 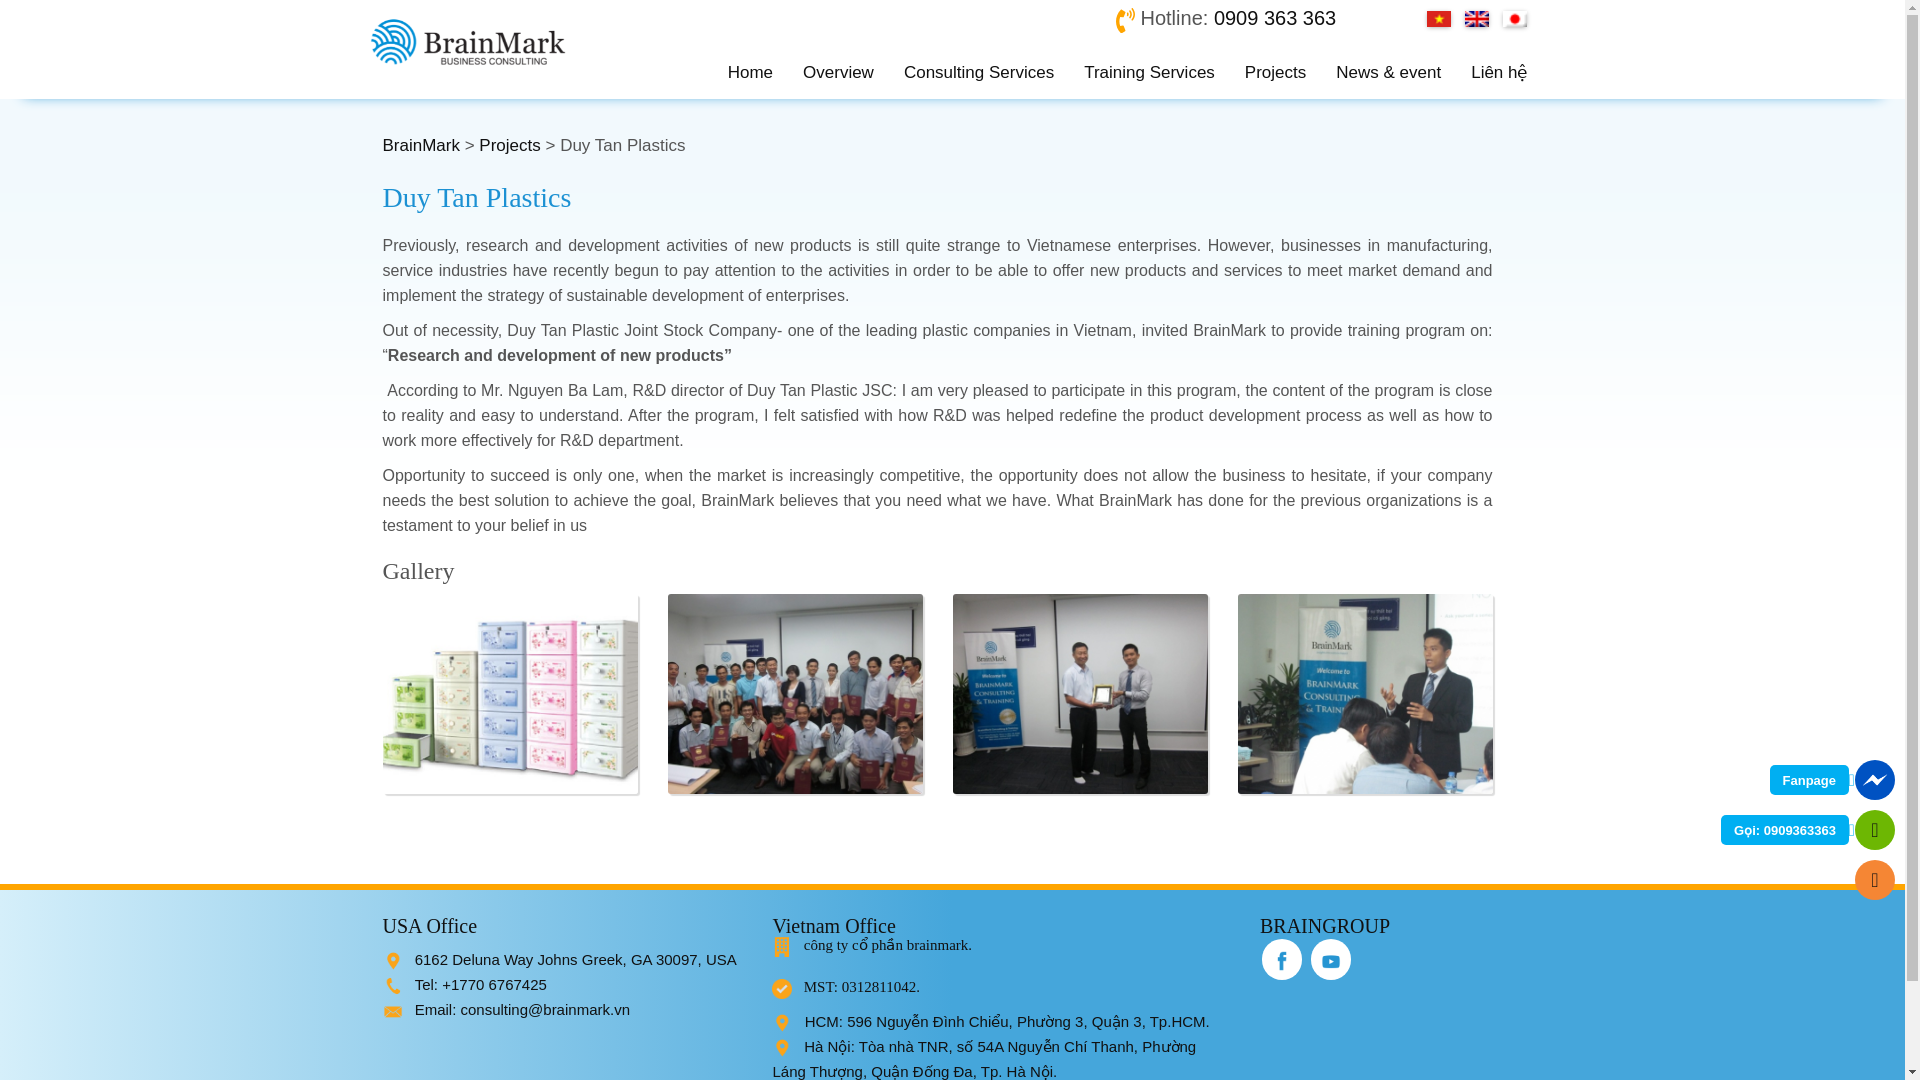 I want to click on Overview, so click(x=838, y=72).